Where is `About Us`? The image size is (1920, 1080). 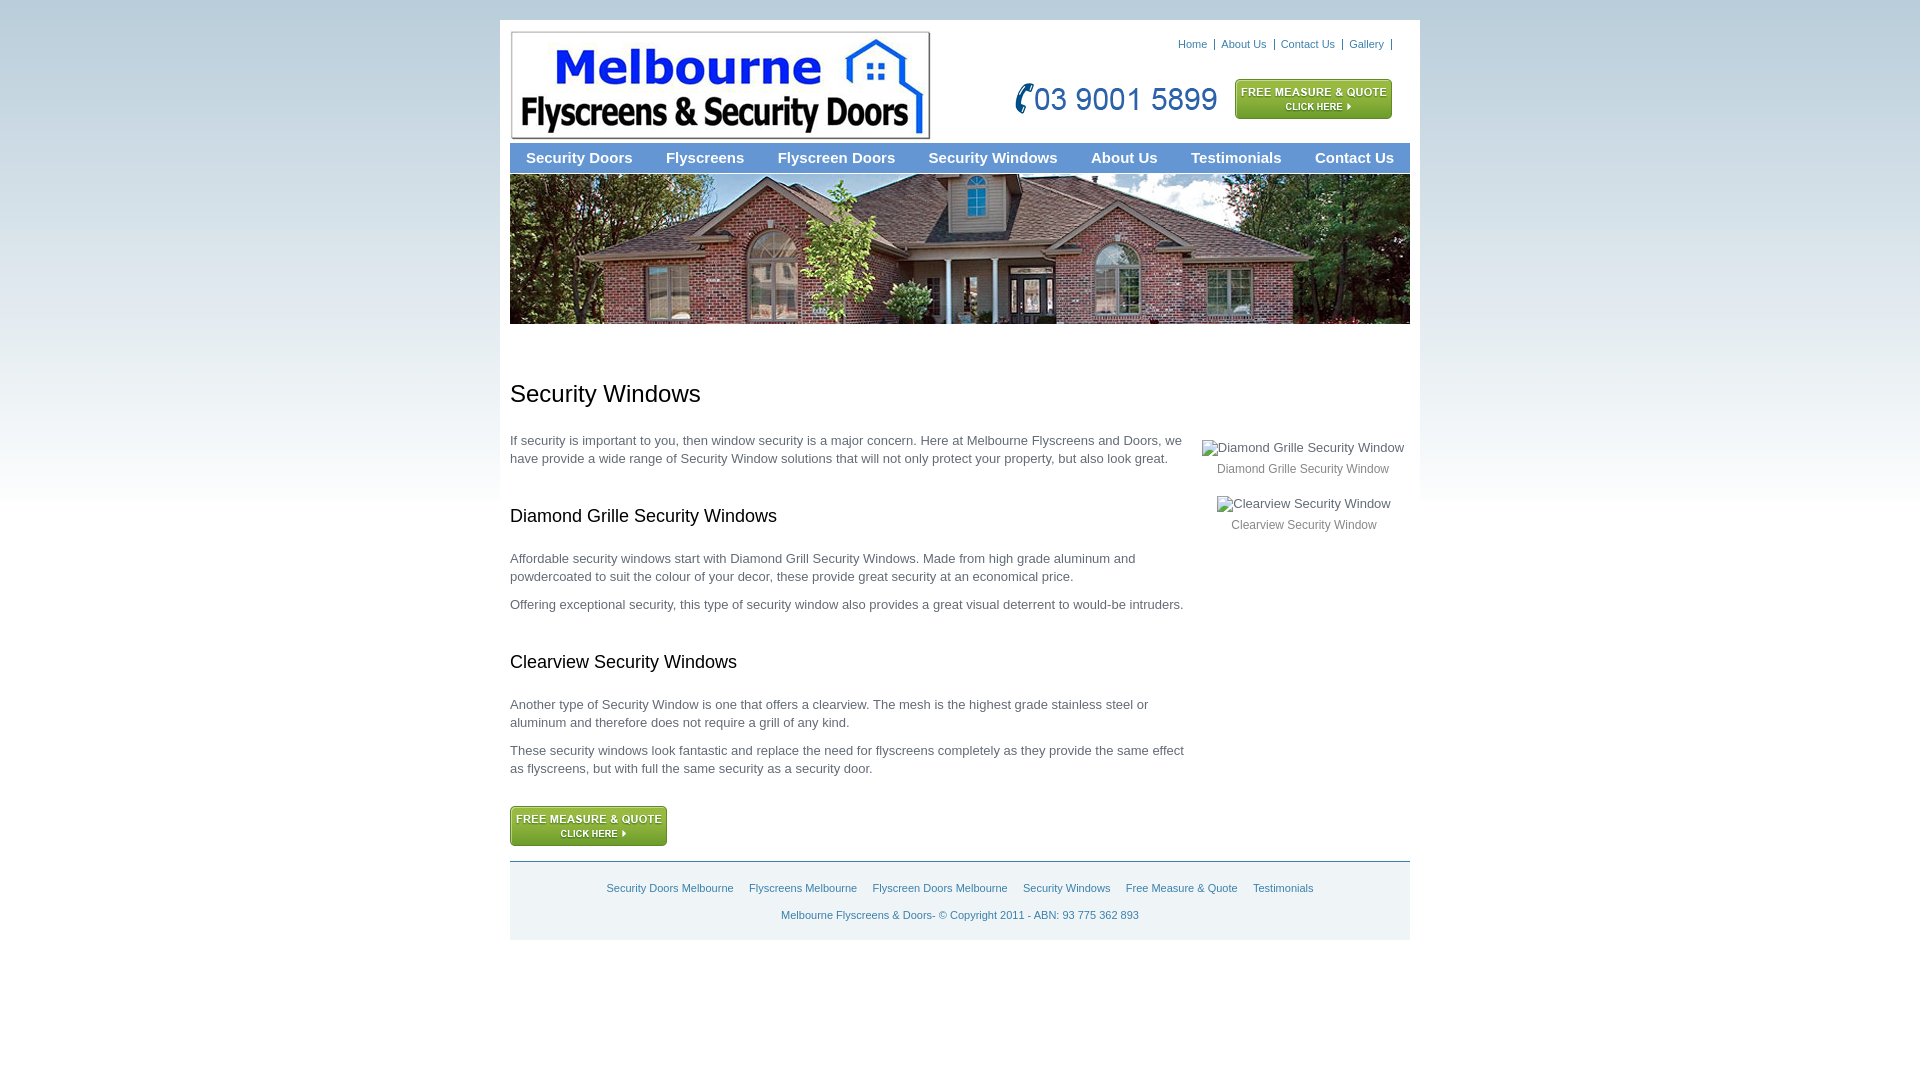 About Us is located at coordinates (1244, 44).